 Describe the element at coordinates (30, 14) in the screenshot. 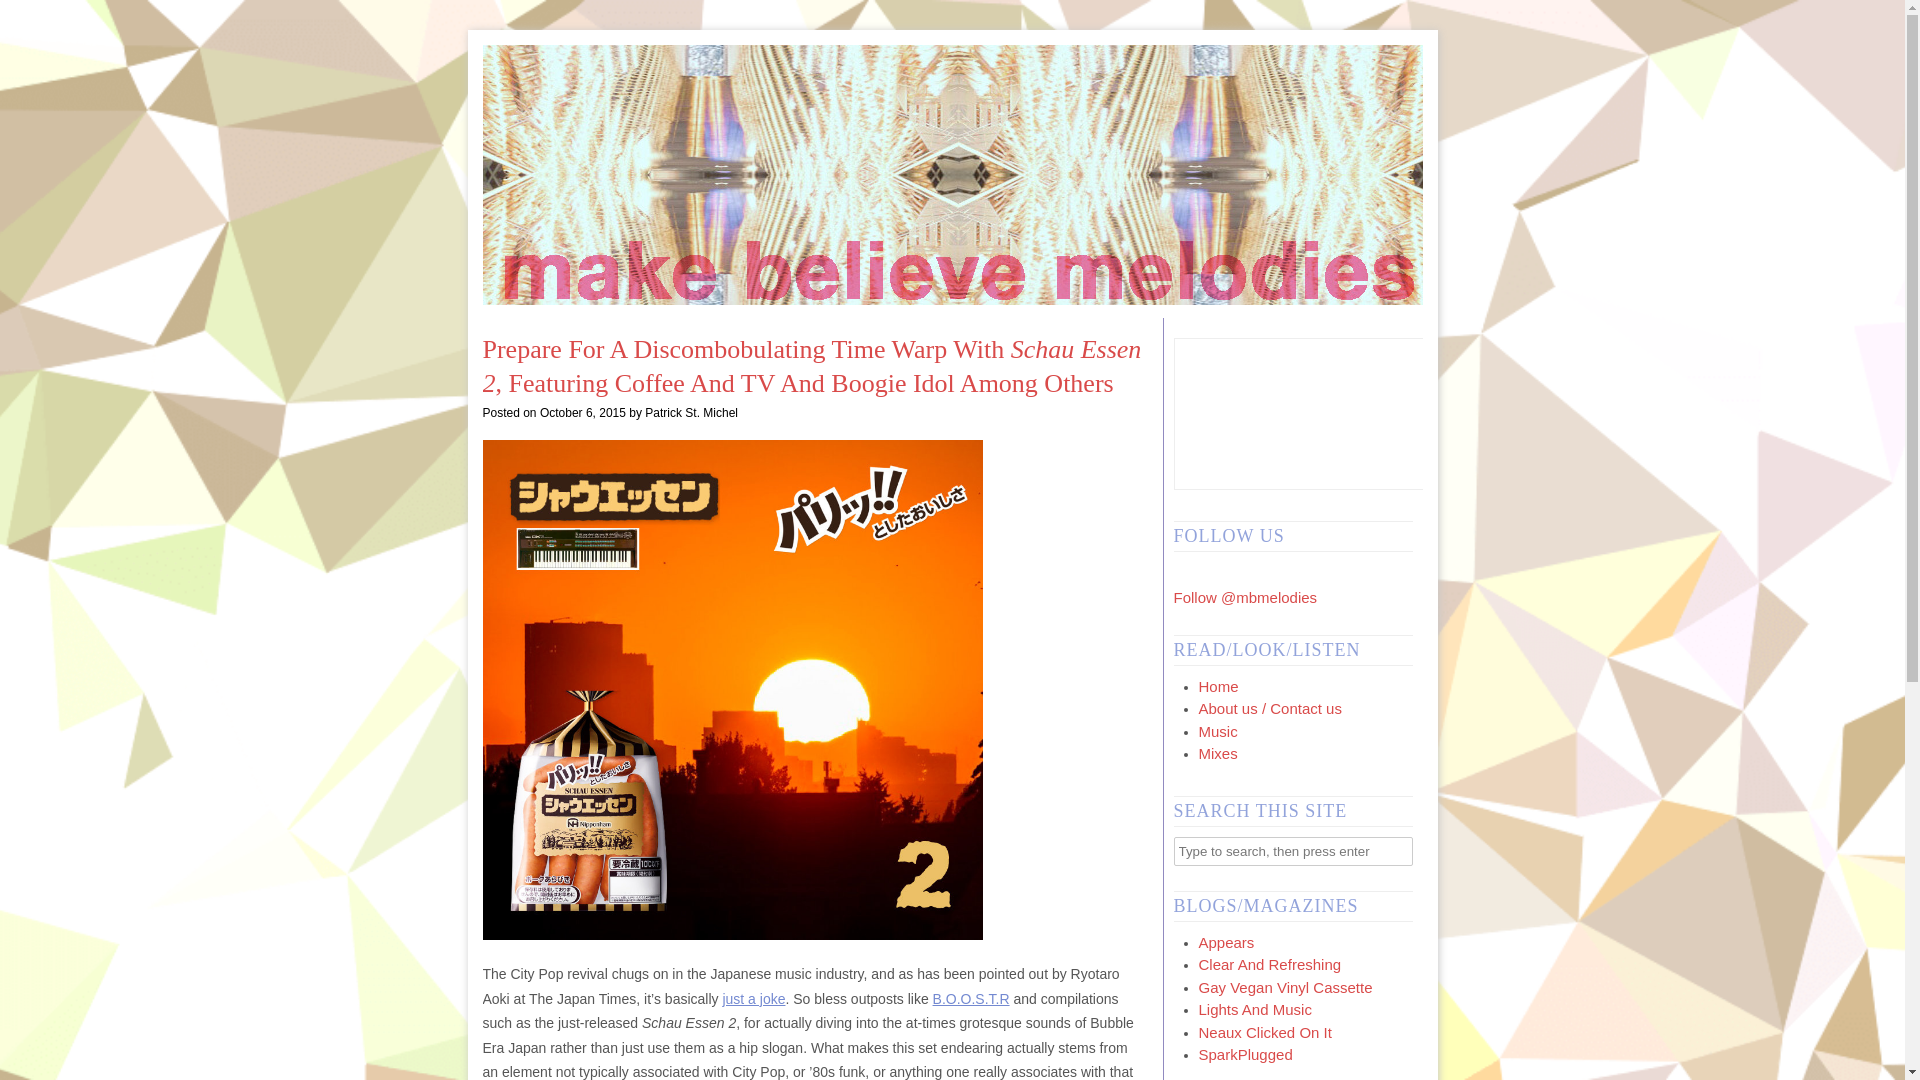

I see `Search` at that location.